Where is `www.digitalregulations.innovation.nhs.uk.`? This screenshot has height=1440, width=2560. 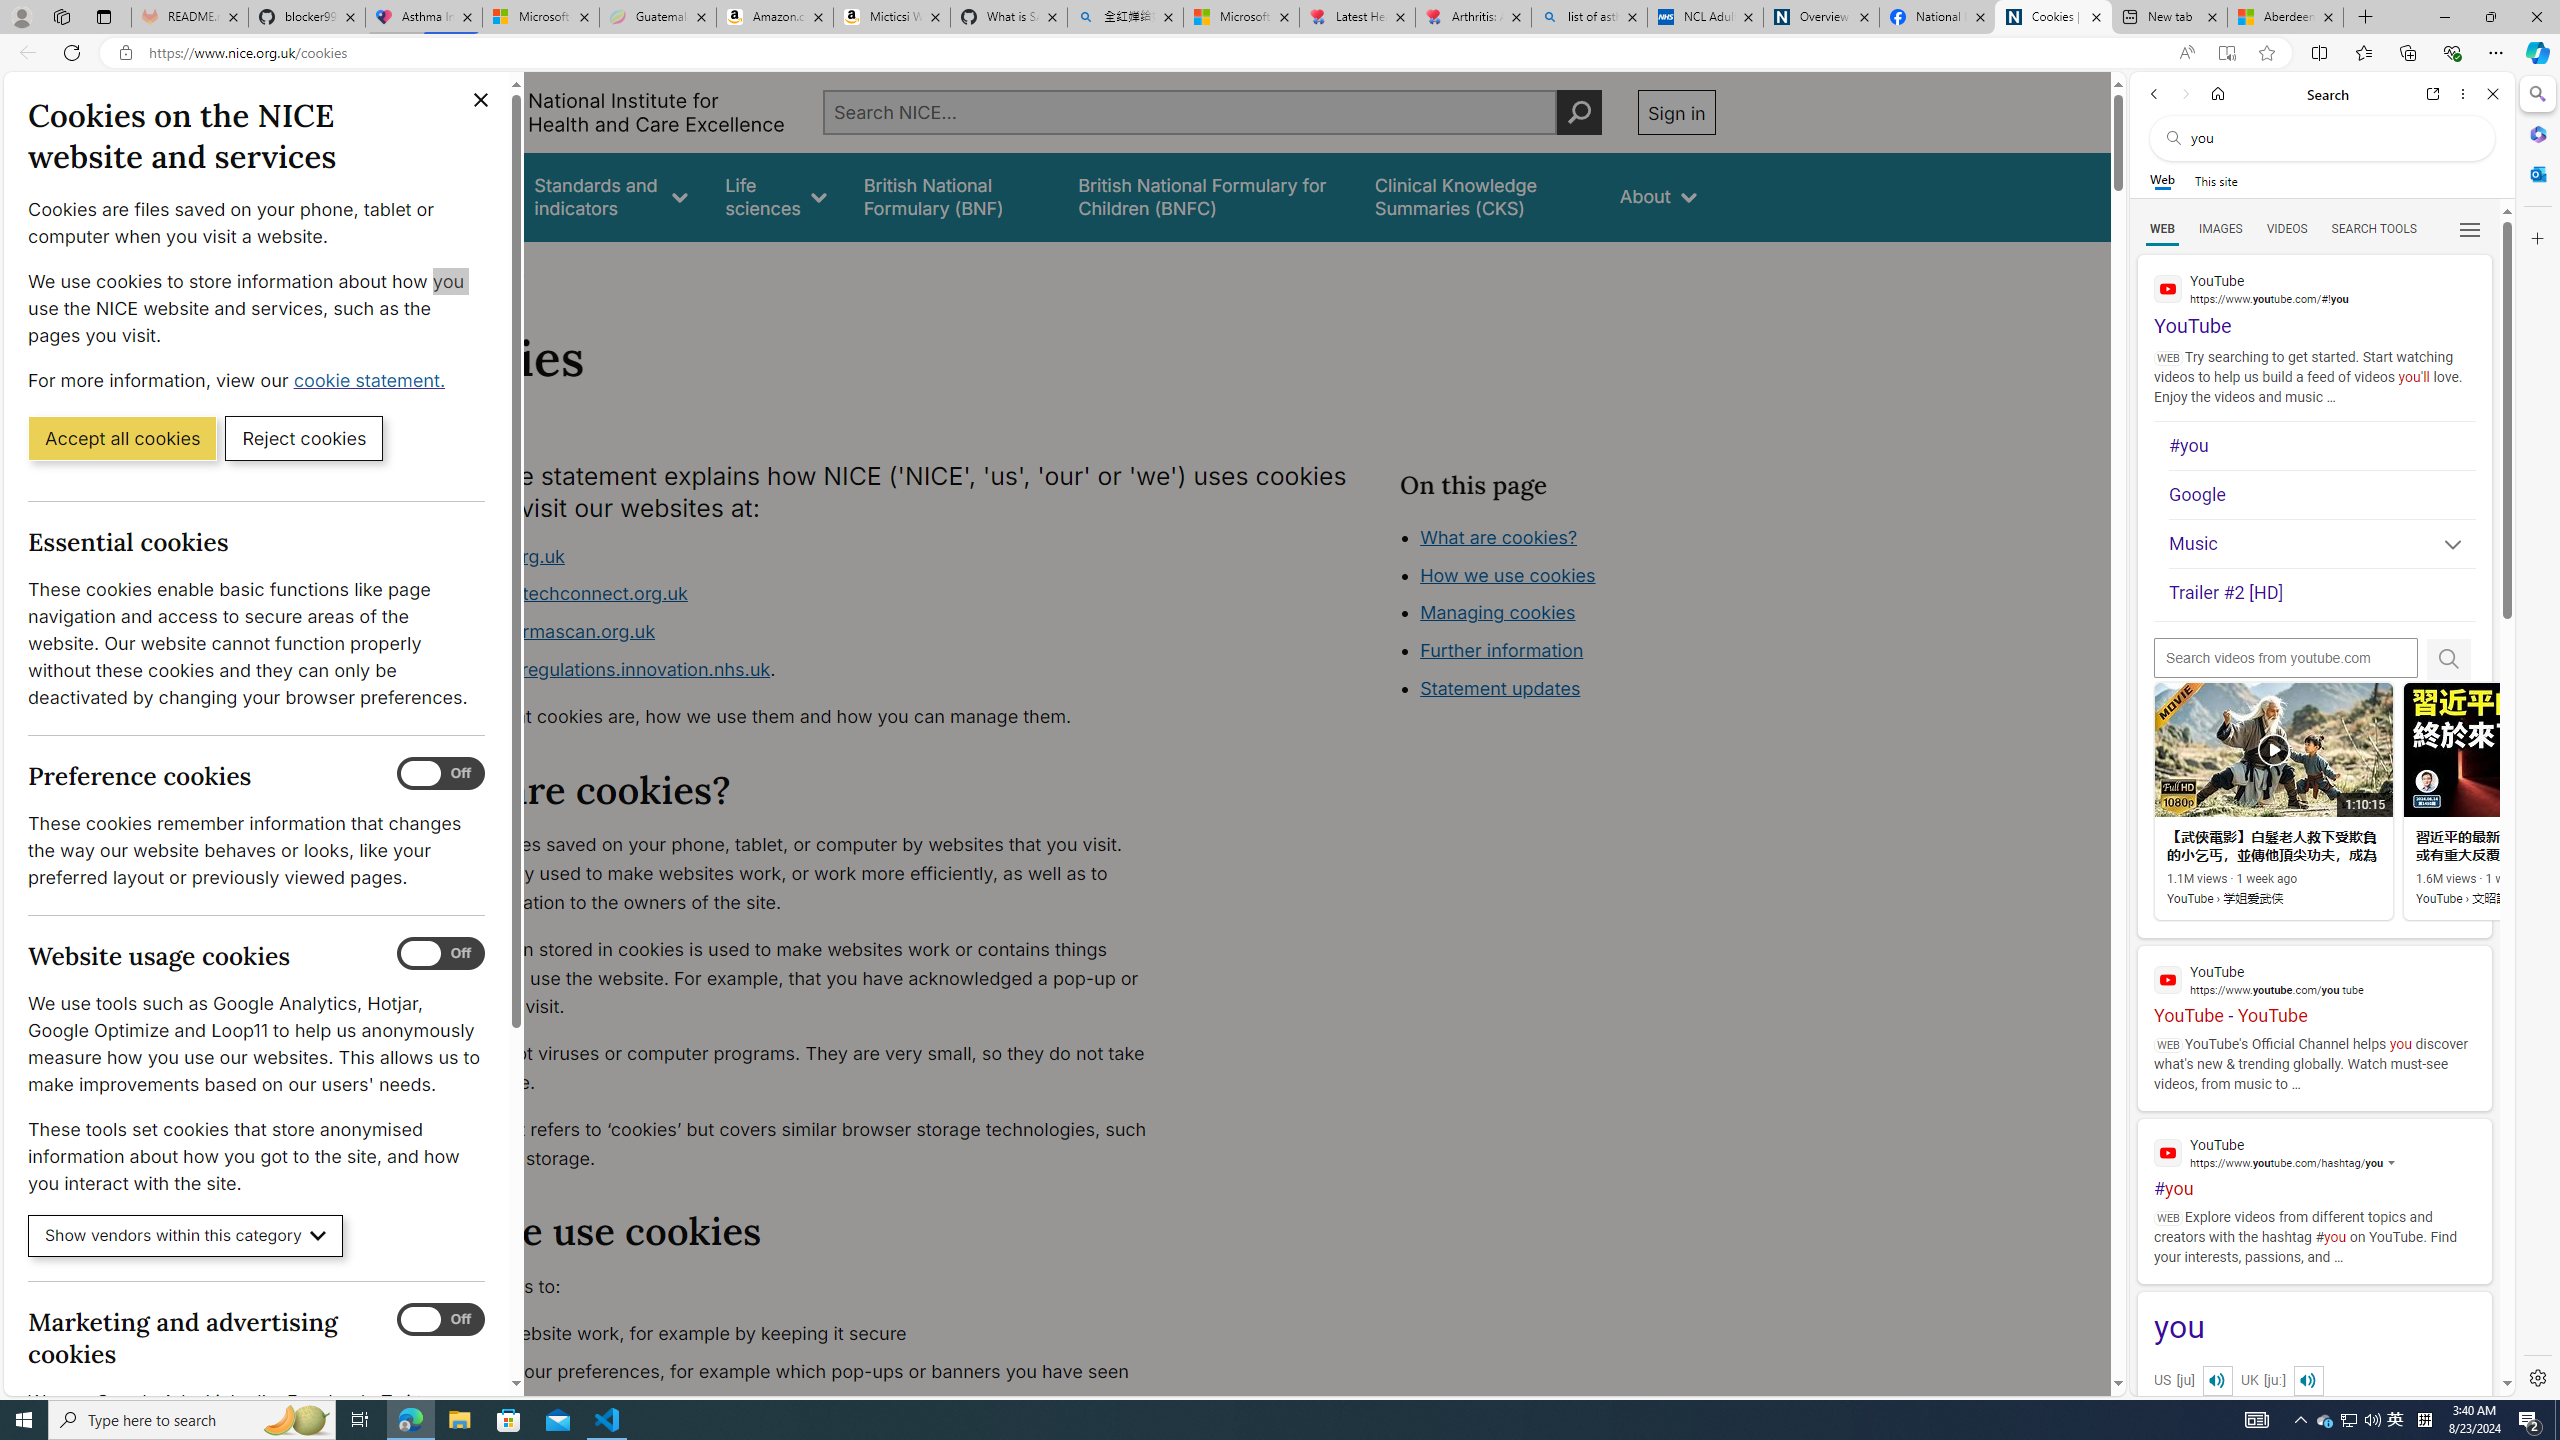
www.digitalregulations.innovation.nhs.uk. is located at coordinates (796, 670).